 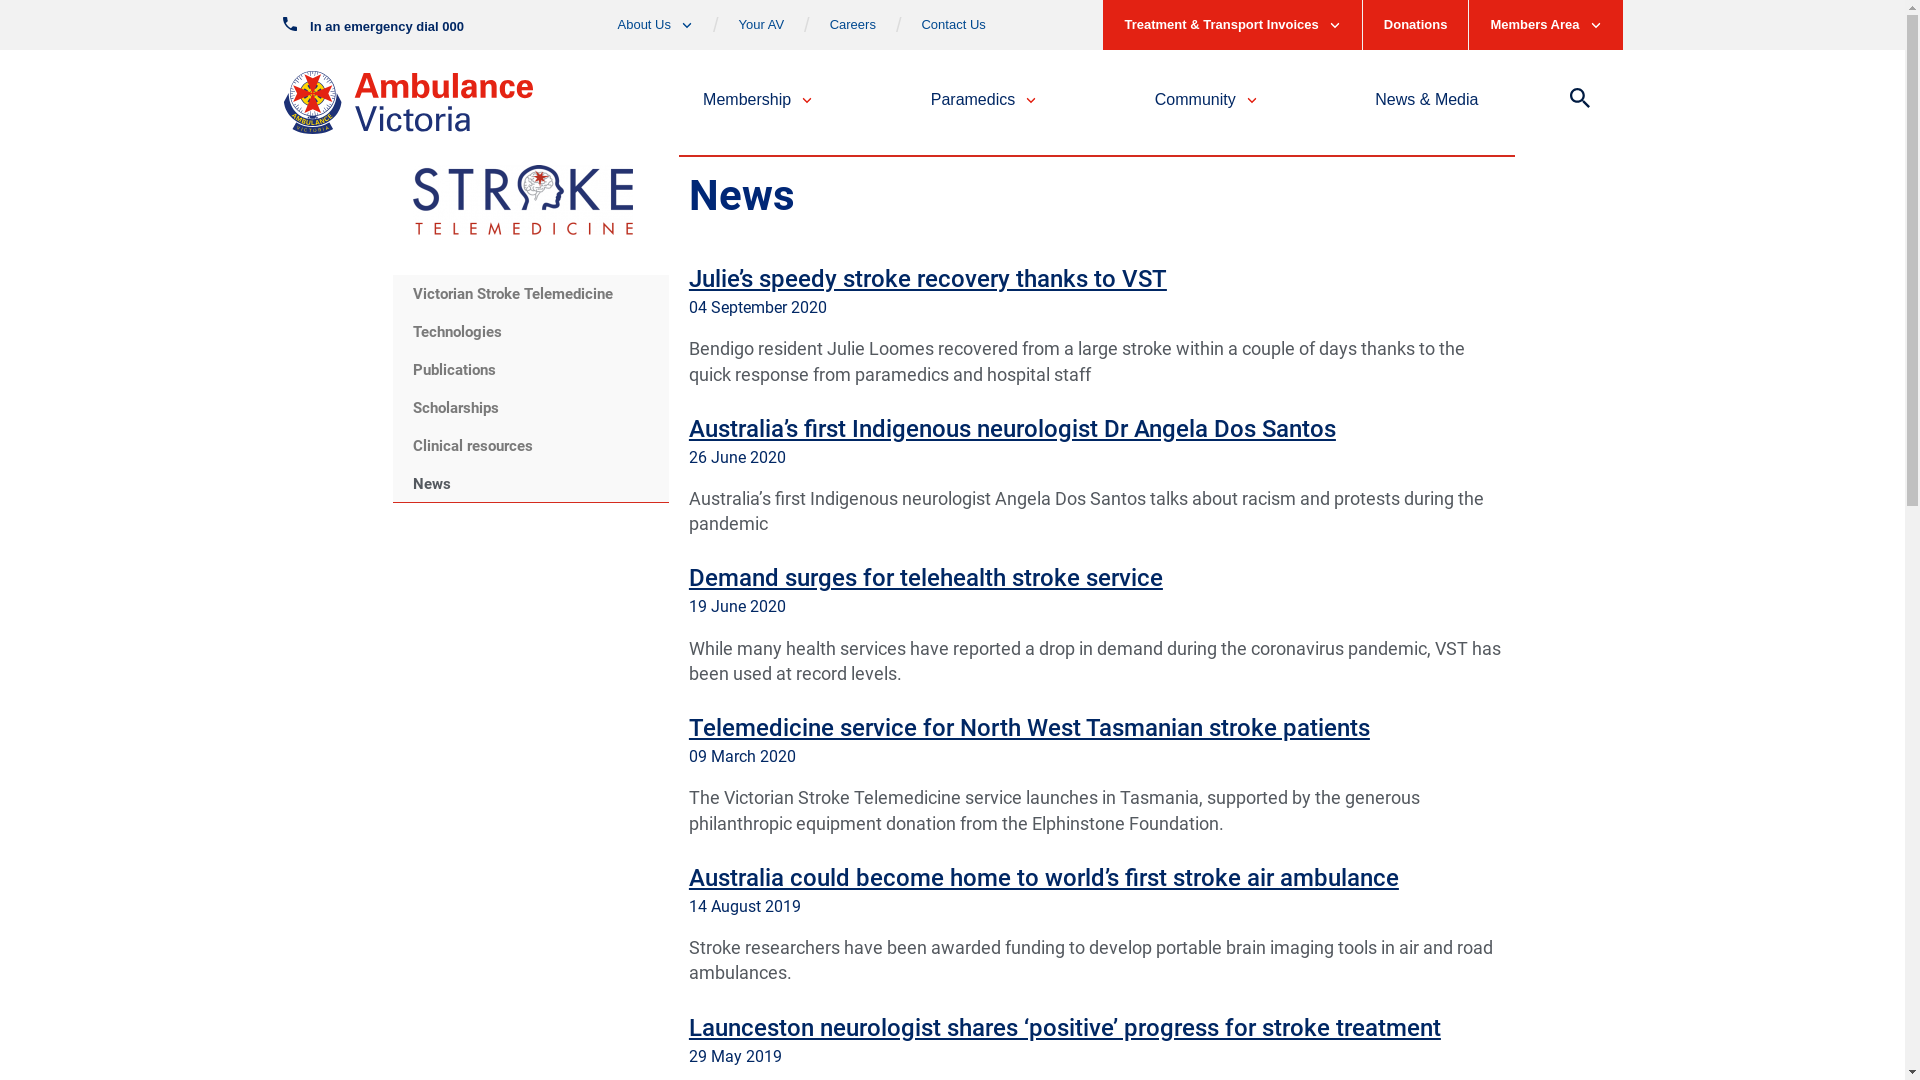 I want to click on Victorian Stroke Telemedicine, so click(x=530, y=294).